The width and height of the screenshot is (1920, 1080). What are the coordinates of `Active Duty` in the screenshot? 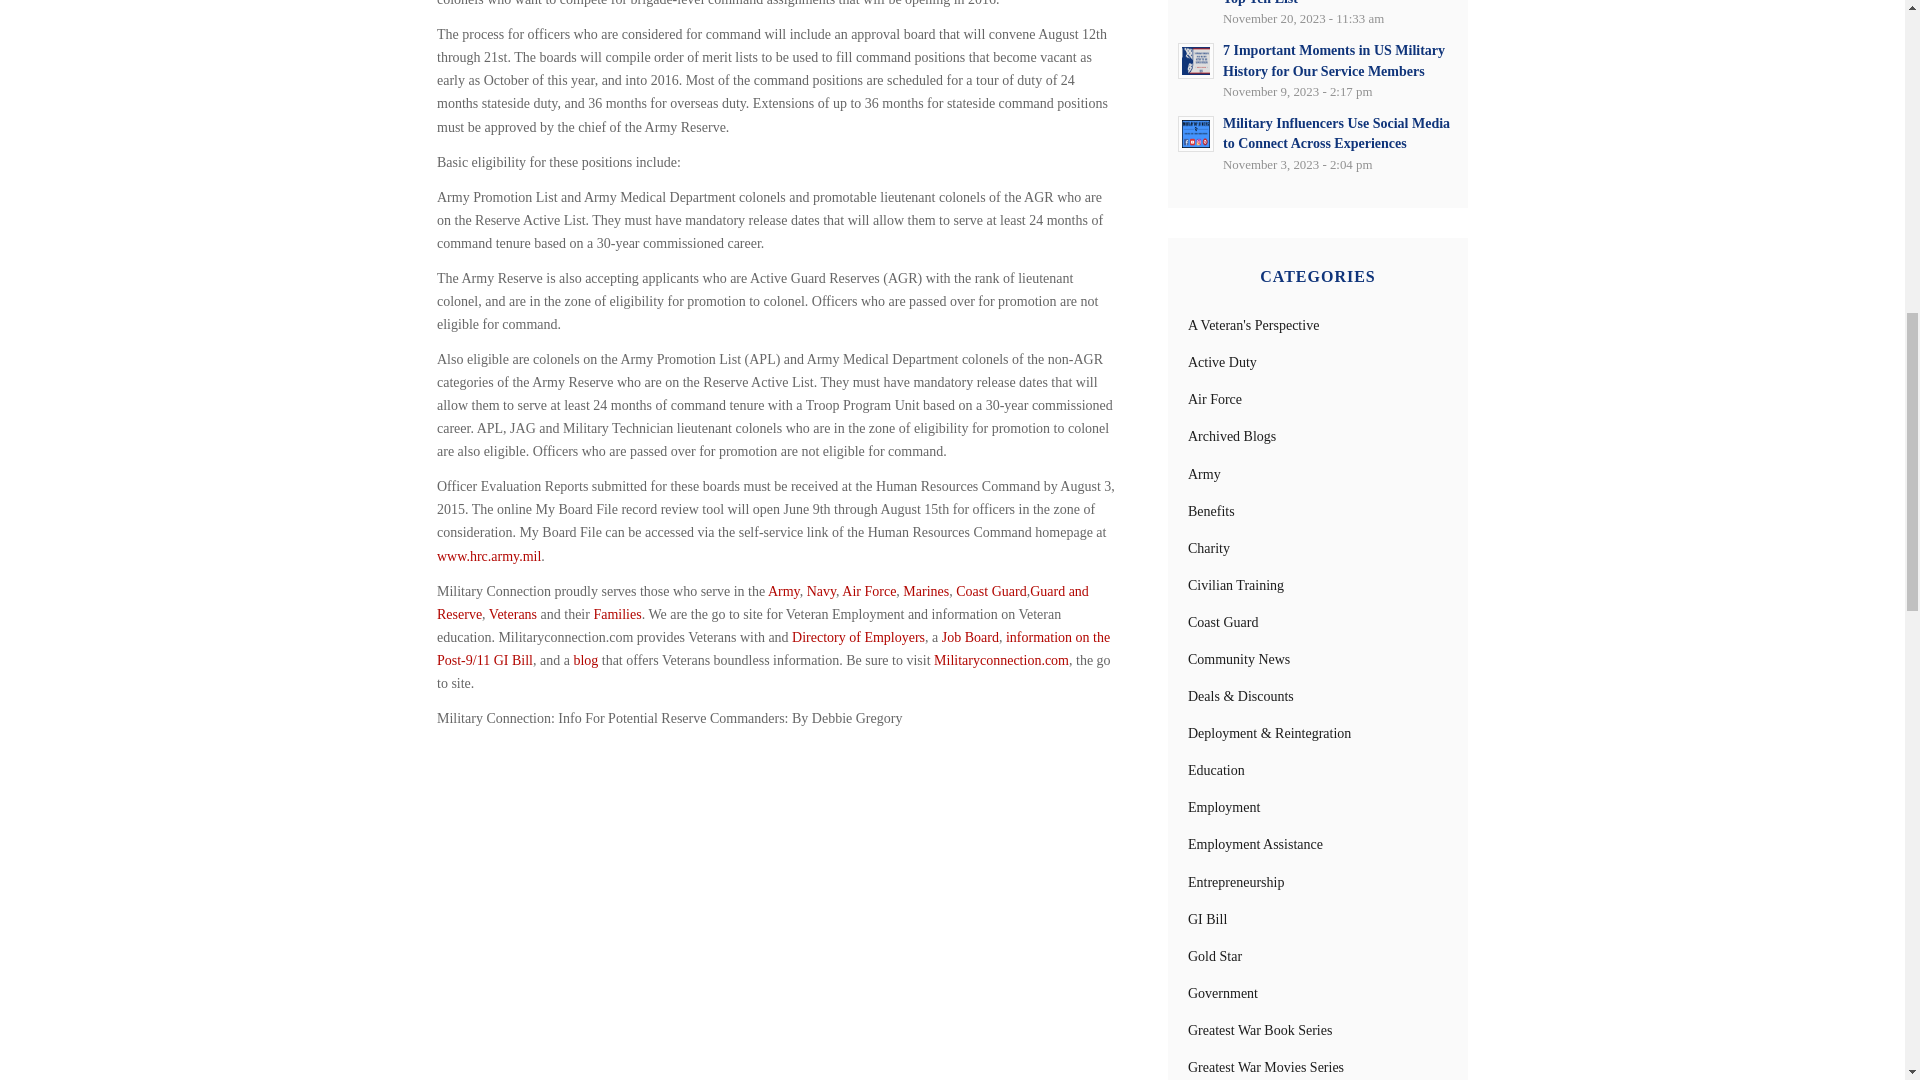 It's located at (1222, 362).